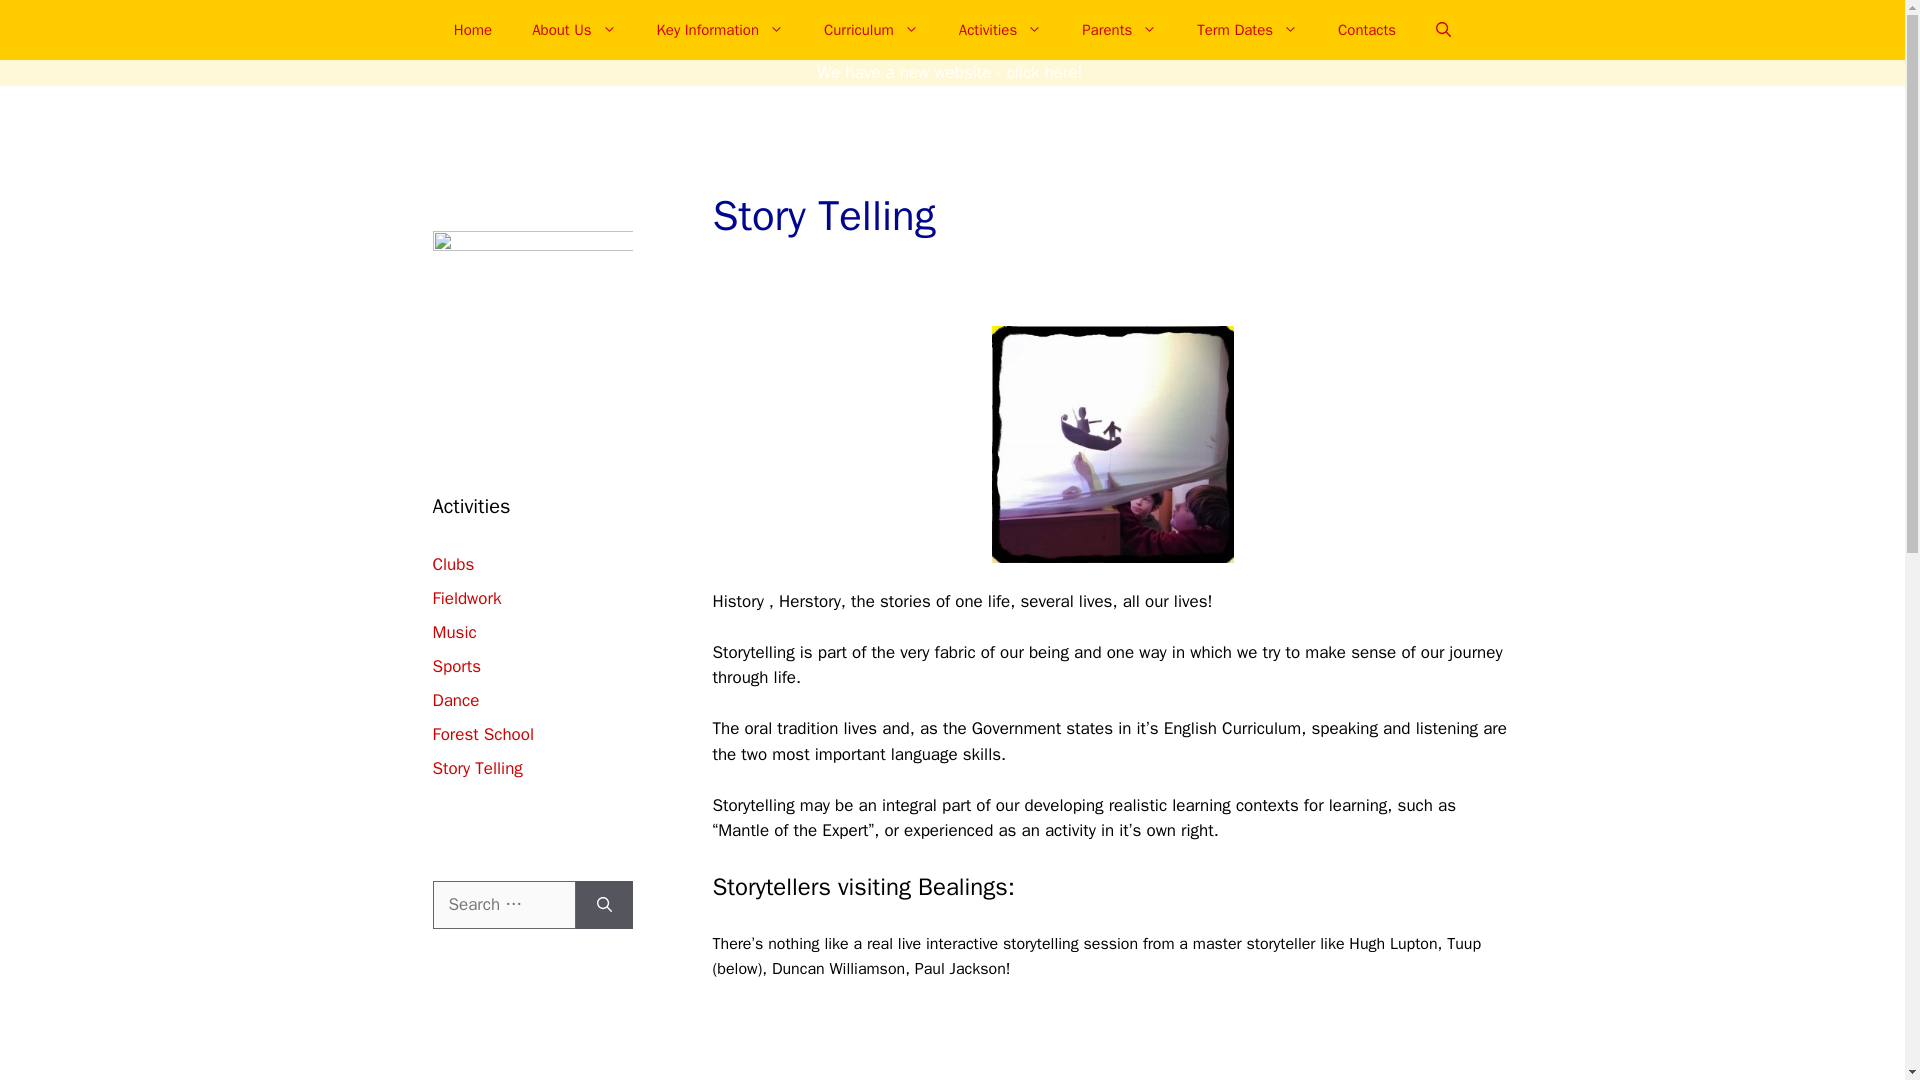 The height and width of the screenshot is (1080, 1920). Describe the element at coordinates (453, 564) in the screenshot. I see `Clubs` at that location.